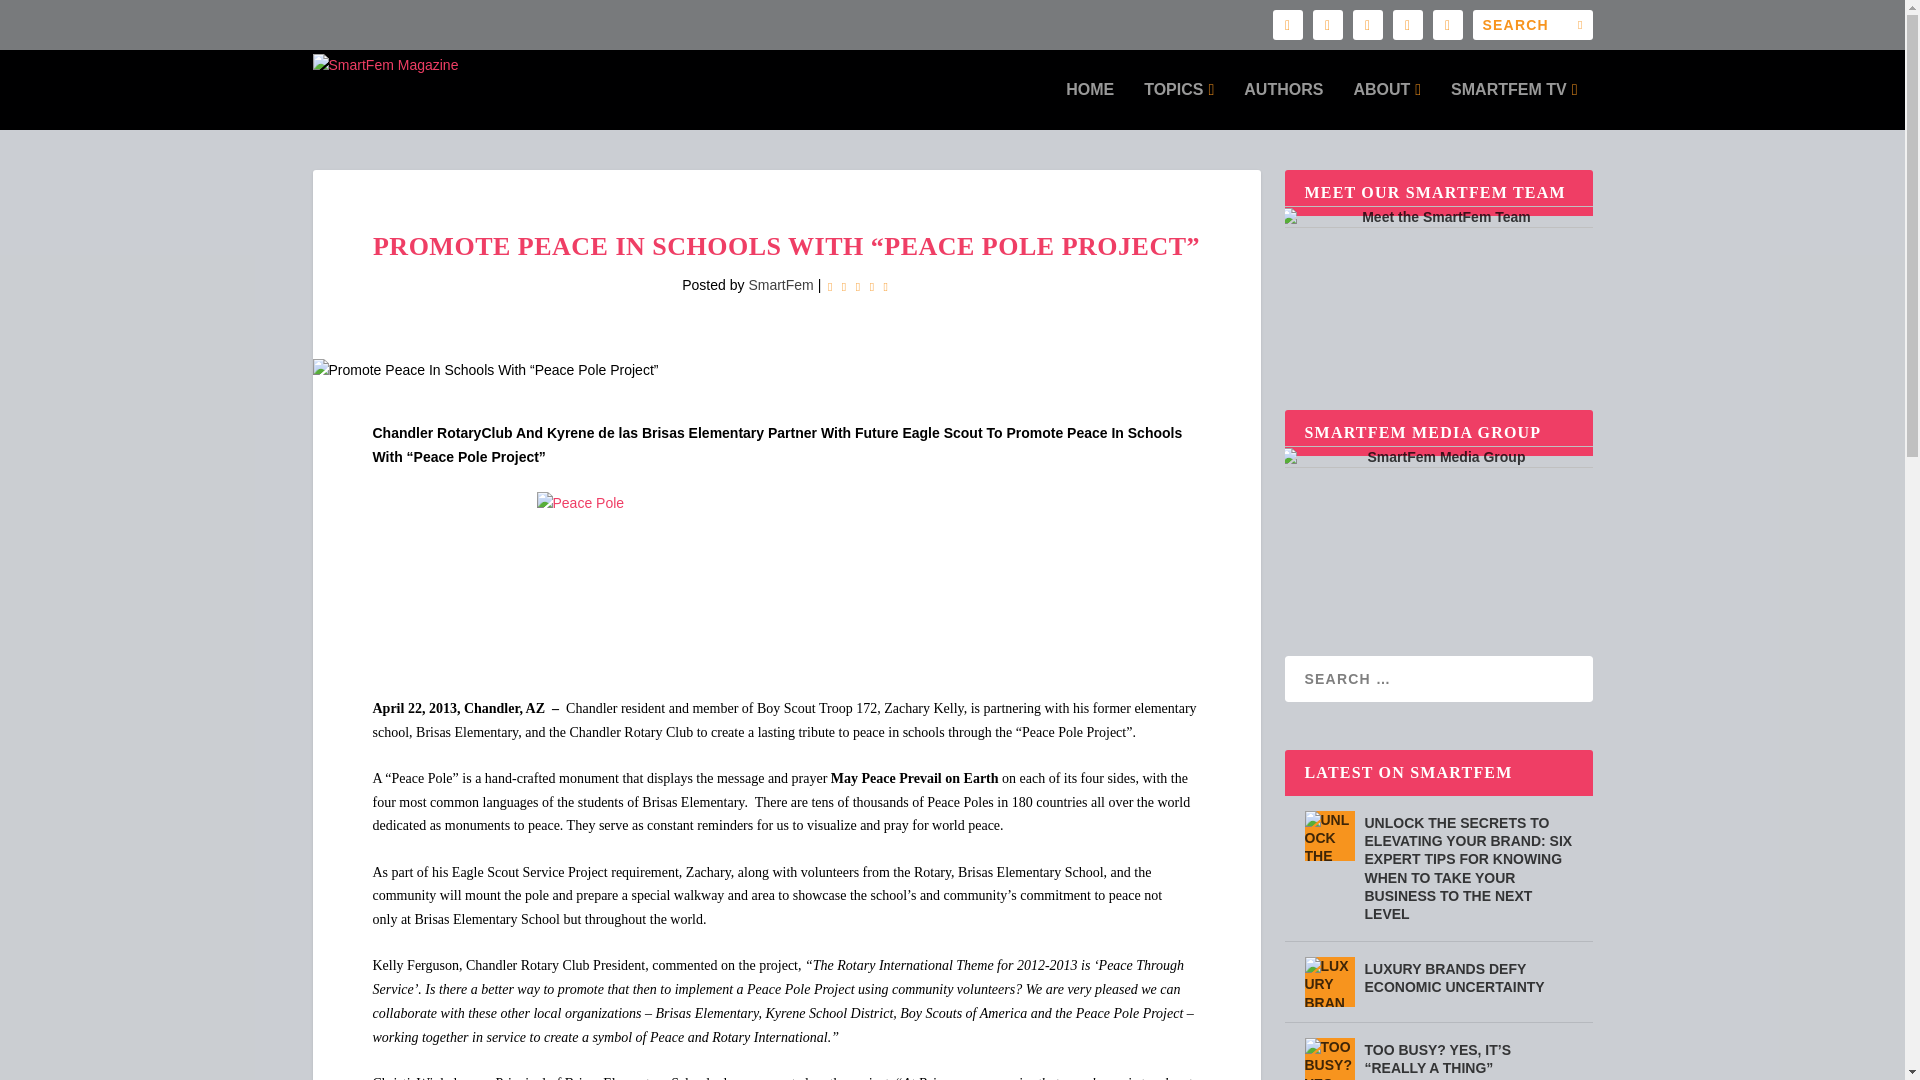 Image resolution: width=1920 pixels, height=1080 pixels. I want to click on TOPICS, so click(1178, 106).